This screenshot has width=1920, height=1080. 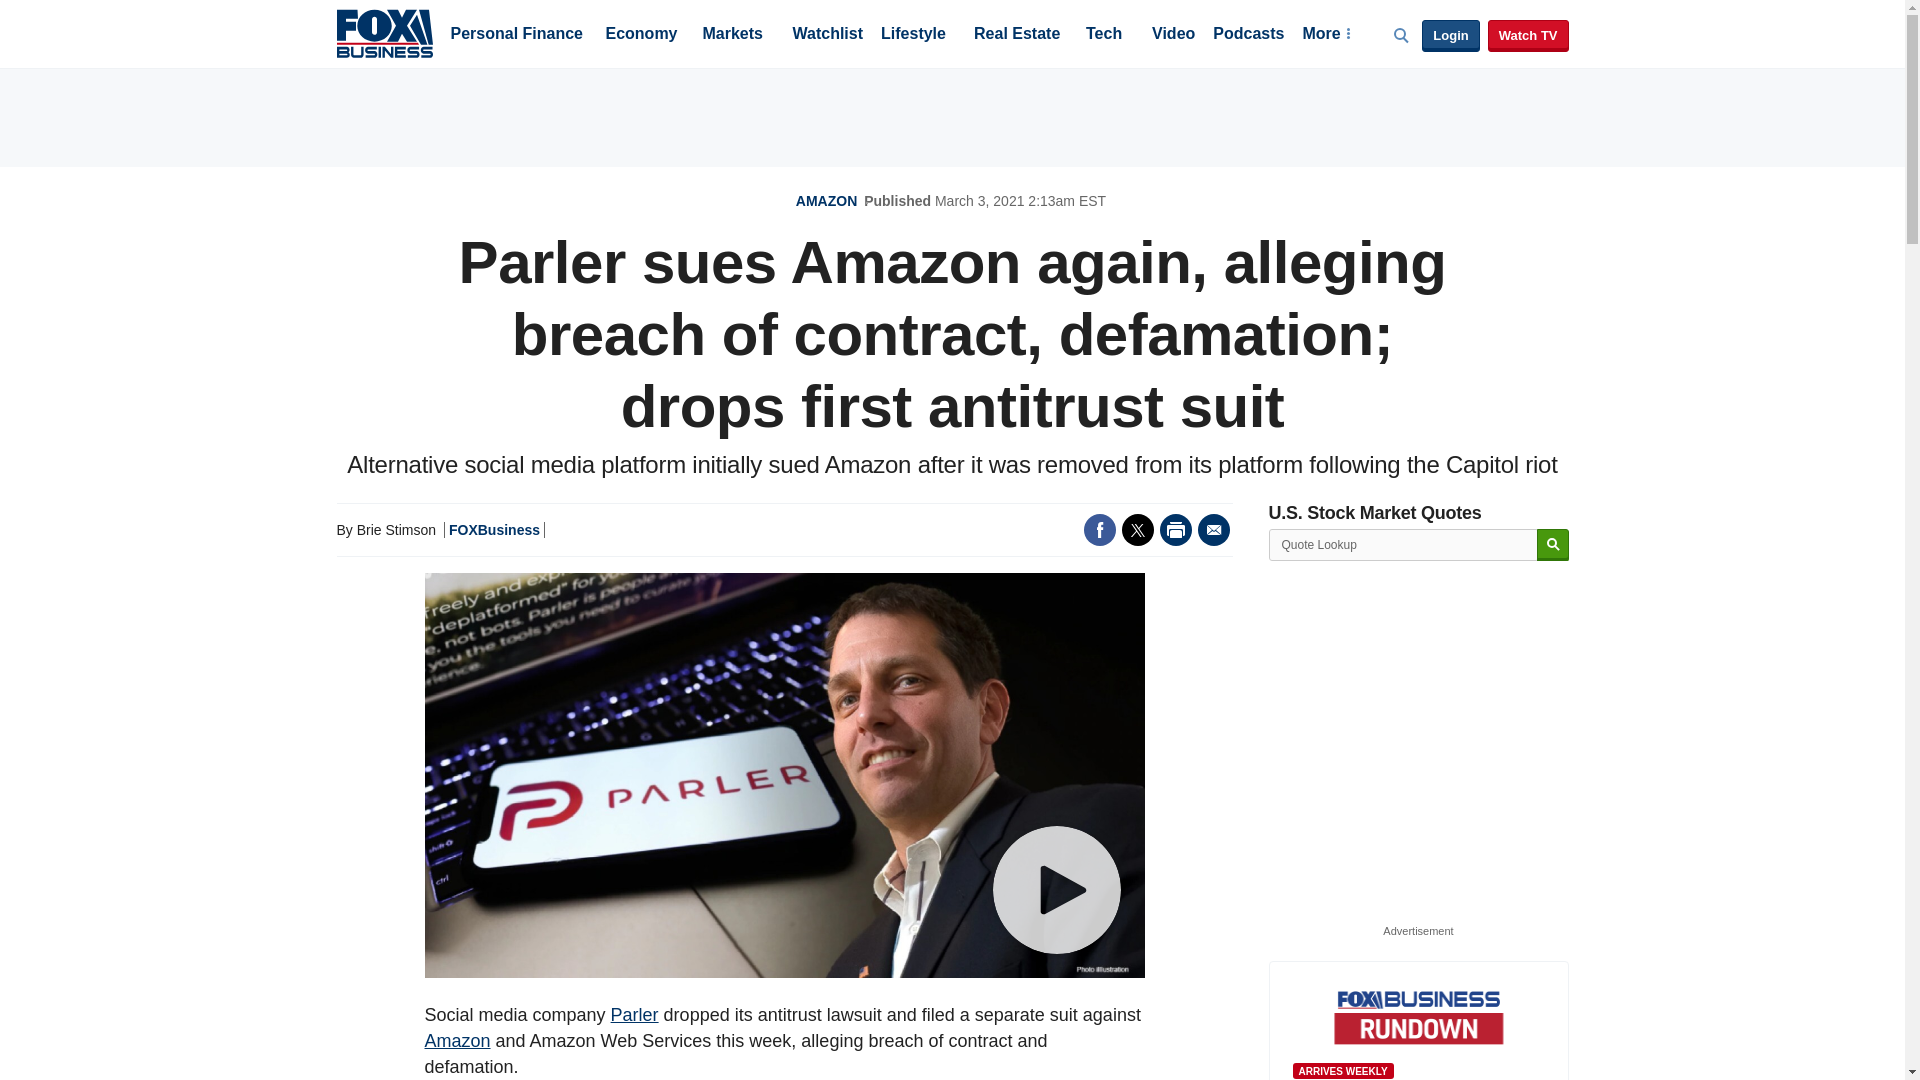 I want to click on Login, so click(x=1450, y=36).